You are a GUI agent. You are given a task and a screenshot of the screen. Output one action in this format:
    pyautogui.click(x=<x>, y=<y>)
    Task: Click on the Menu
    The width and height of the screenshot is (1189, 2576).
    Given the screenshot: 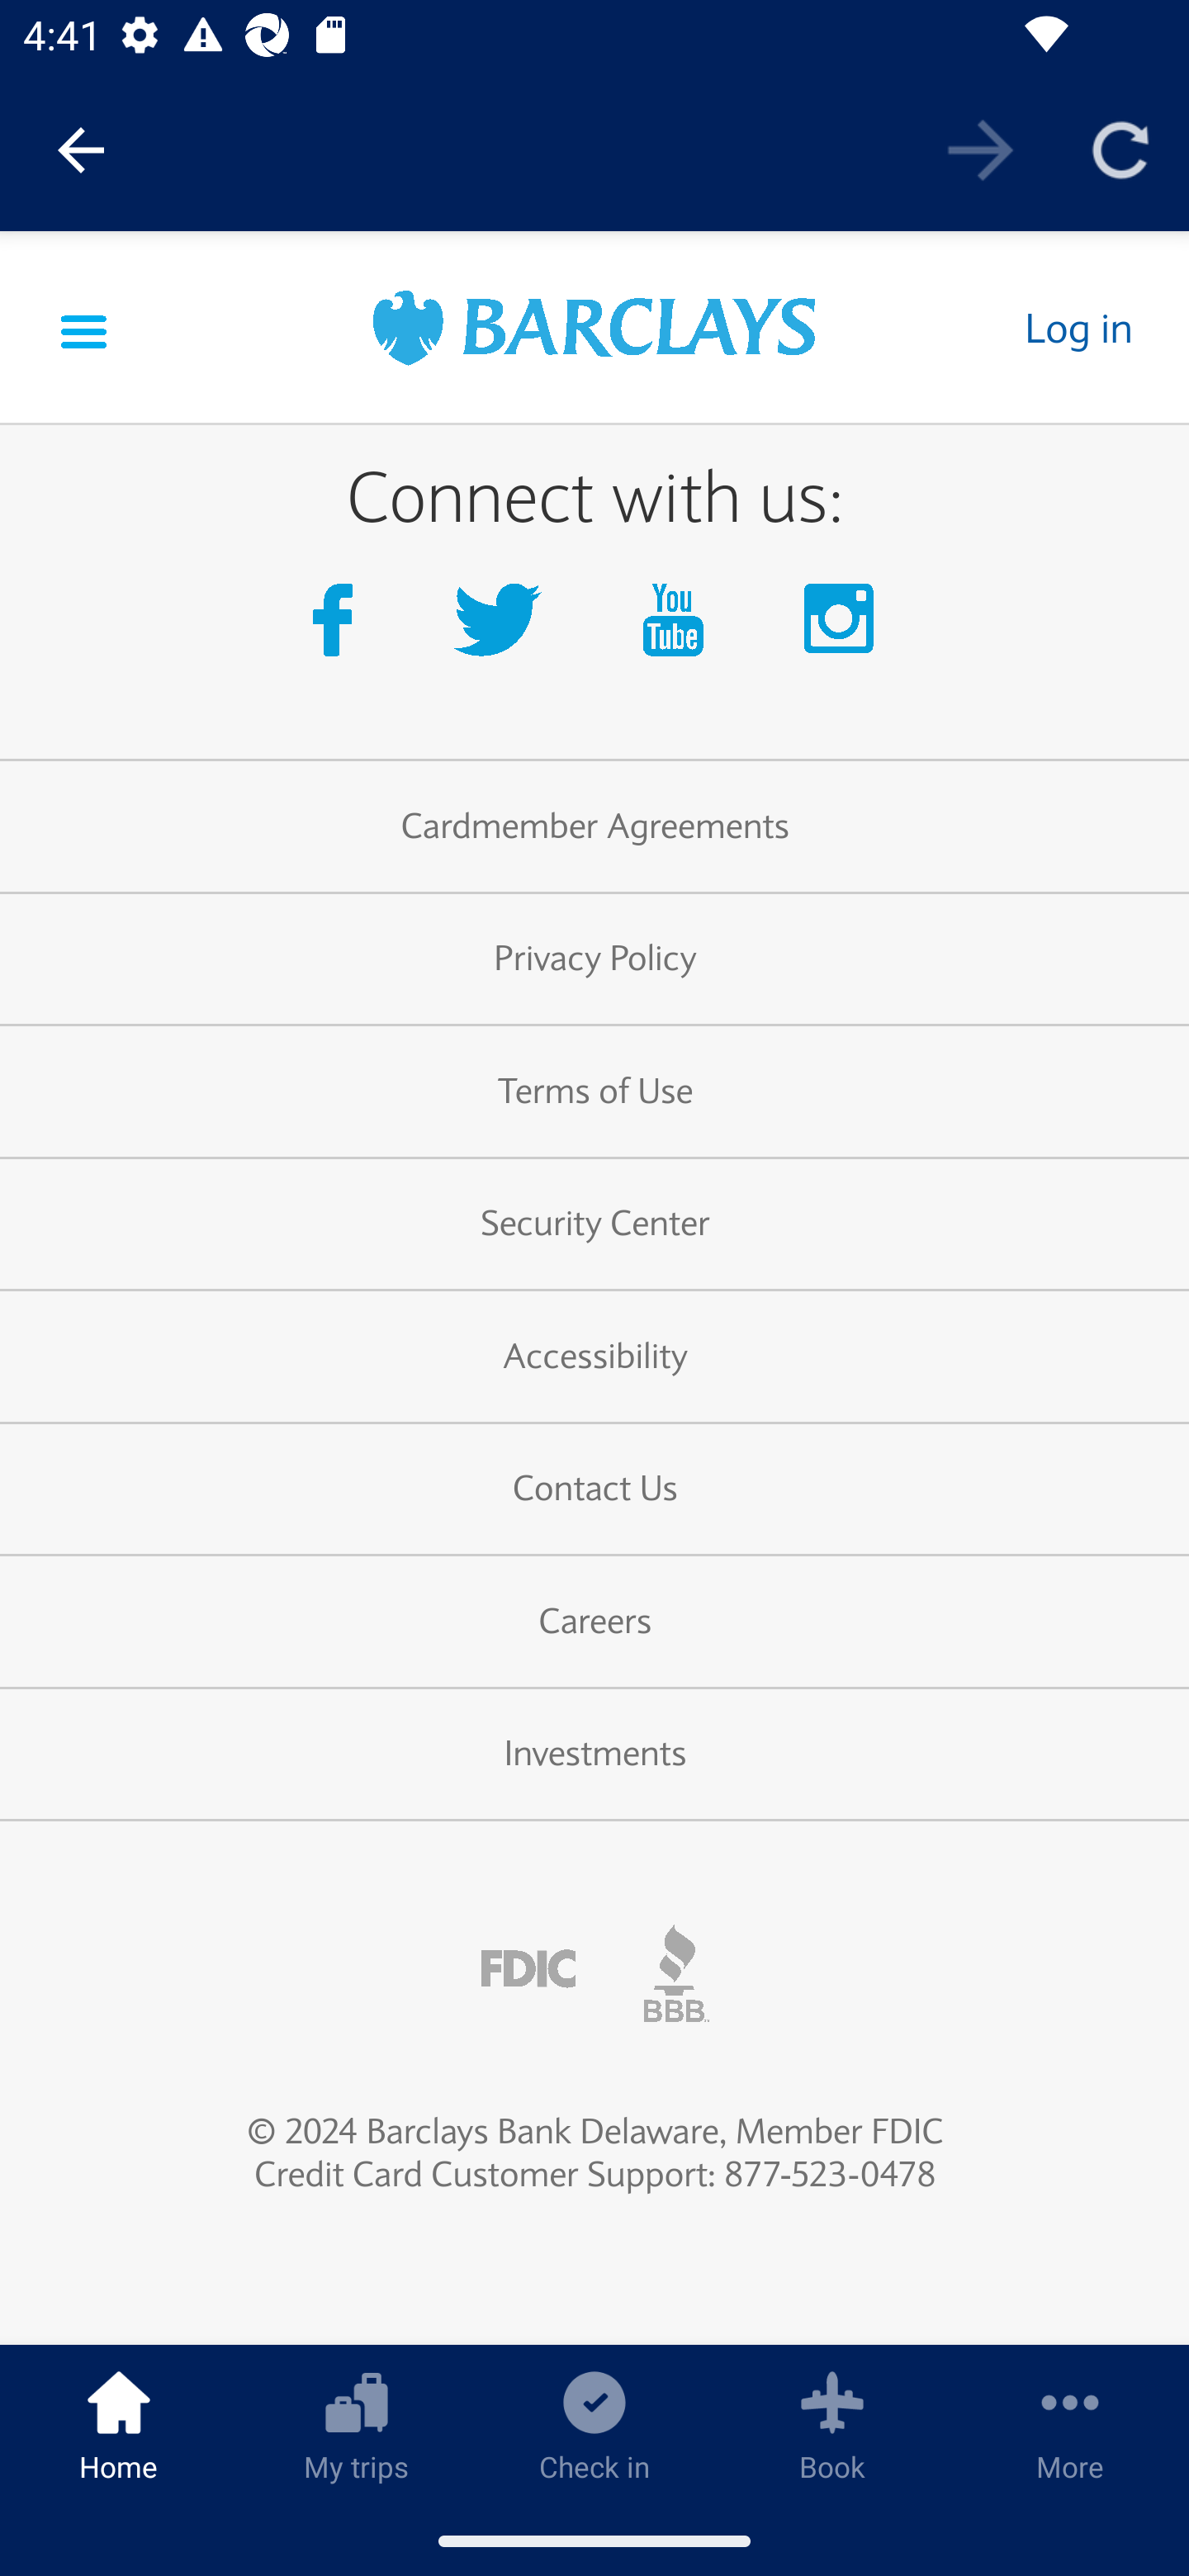 What is the action you would take?
    pyautogui.click(x=84, y=328)
    